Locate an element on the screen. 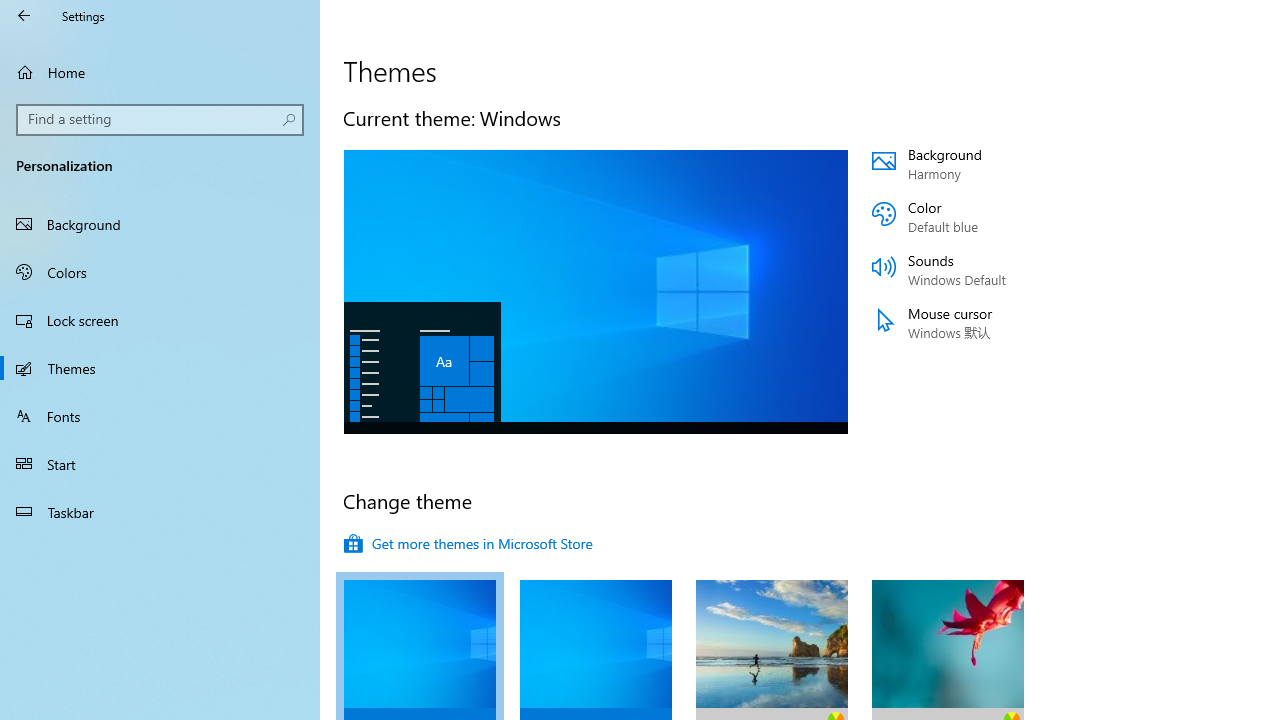 This screenshot has width=1280, height=720. Color Default blue is located at coordinates (992, 217).